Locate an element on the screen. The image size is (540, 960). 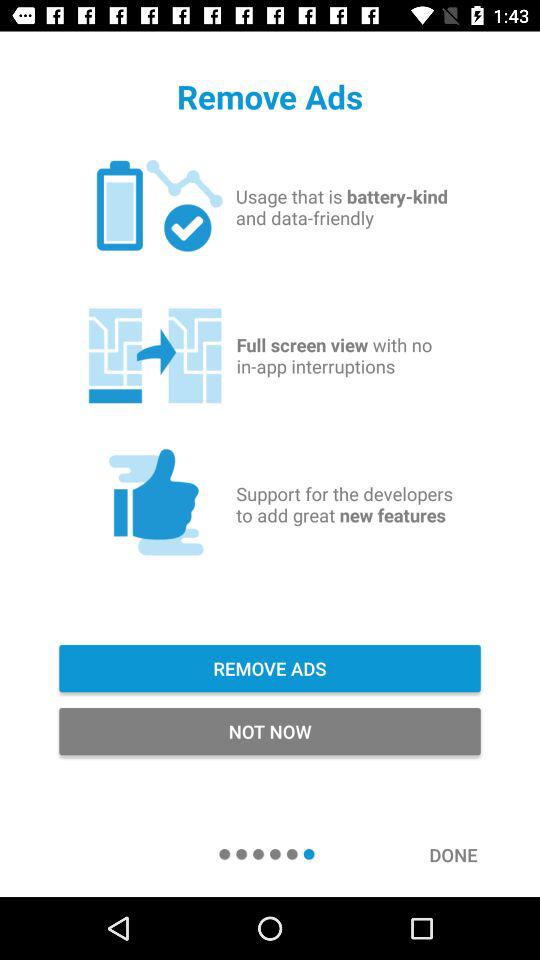
press item above done item is located at coordinates (270, 732).